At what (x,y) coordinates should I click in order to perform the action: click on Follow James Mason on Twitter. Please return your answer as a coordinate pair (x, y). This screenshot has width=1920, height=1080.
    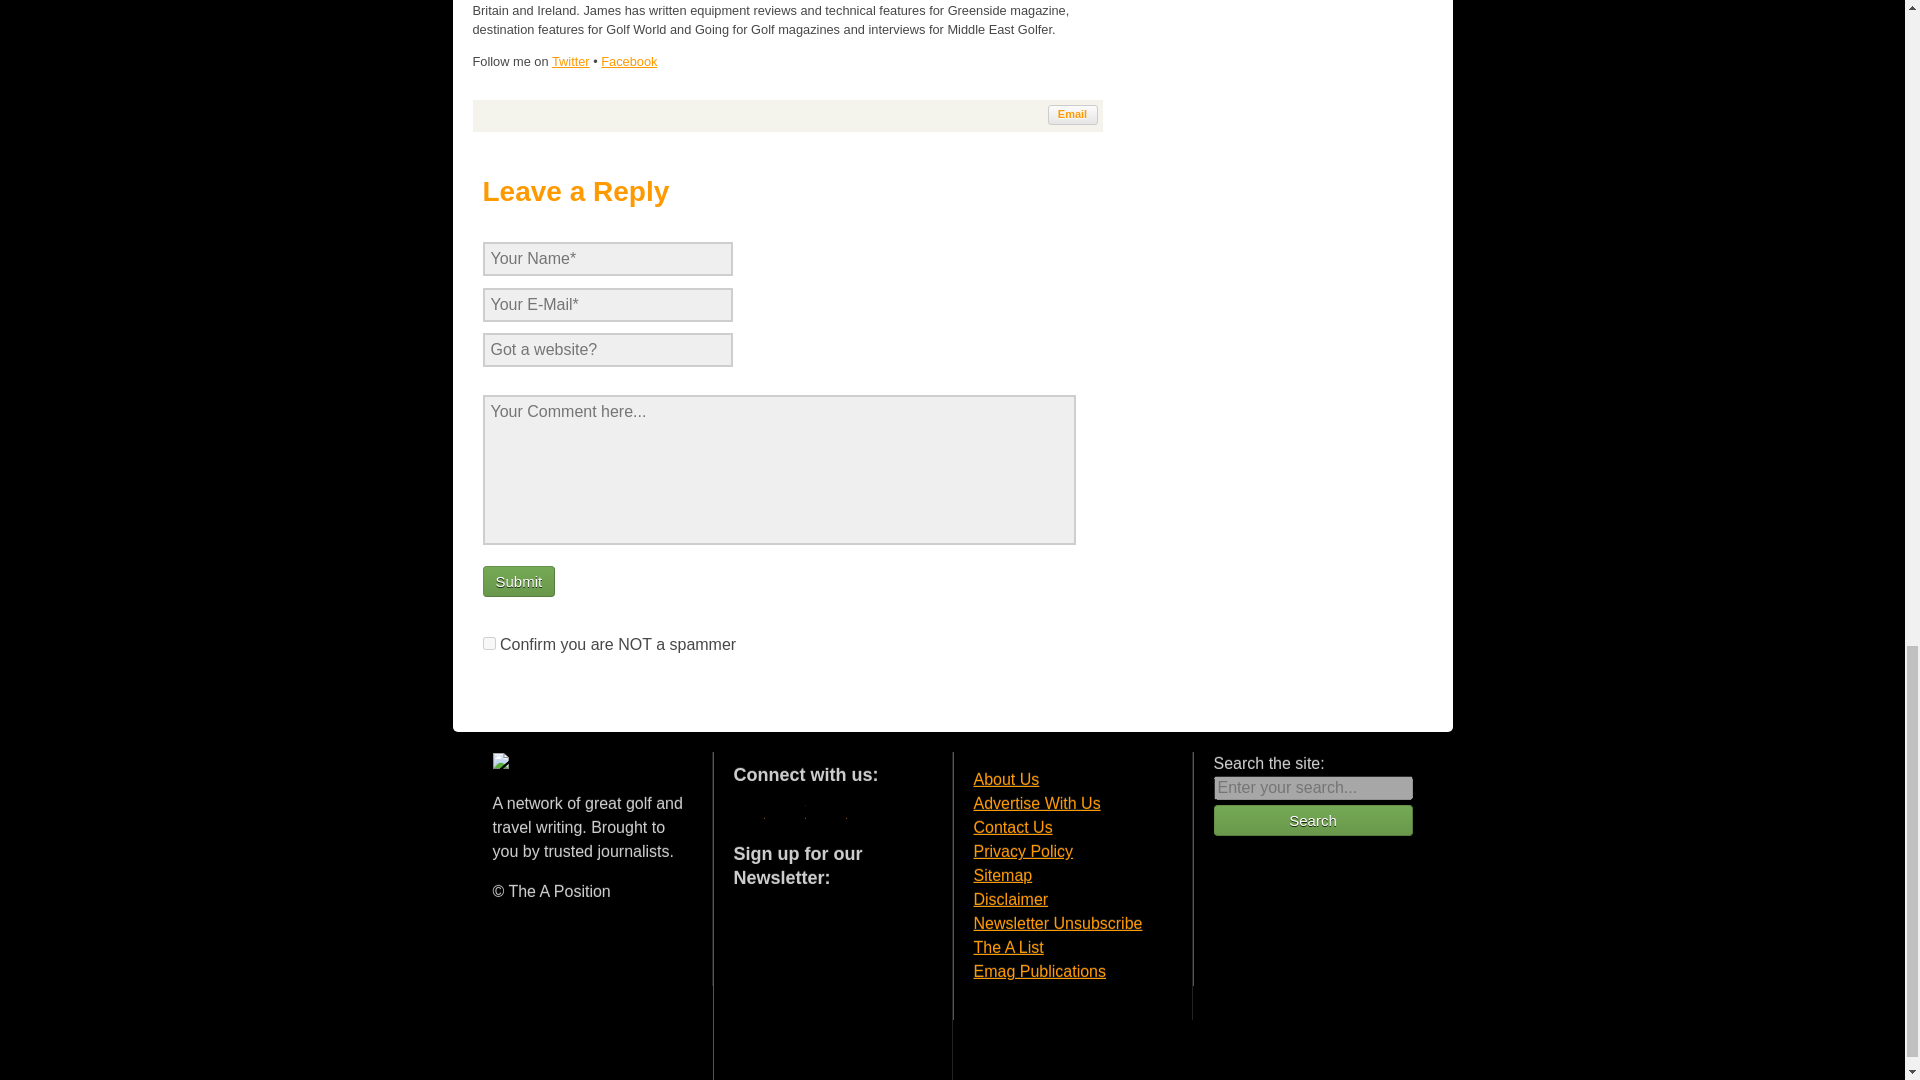
    Looking at the image, I should click on (570, 62).